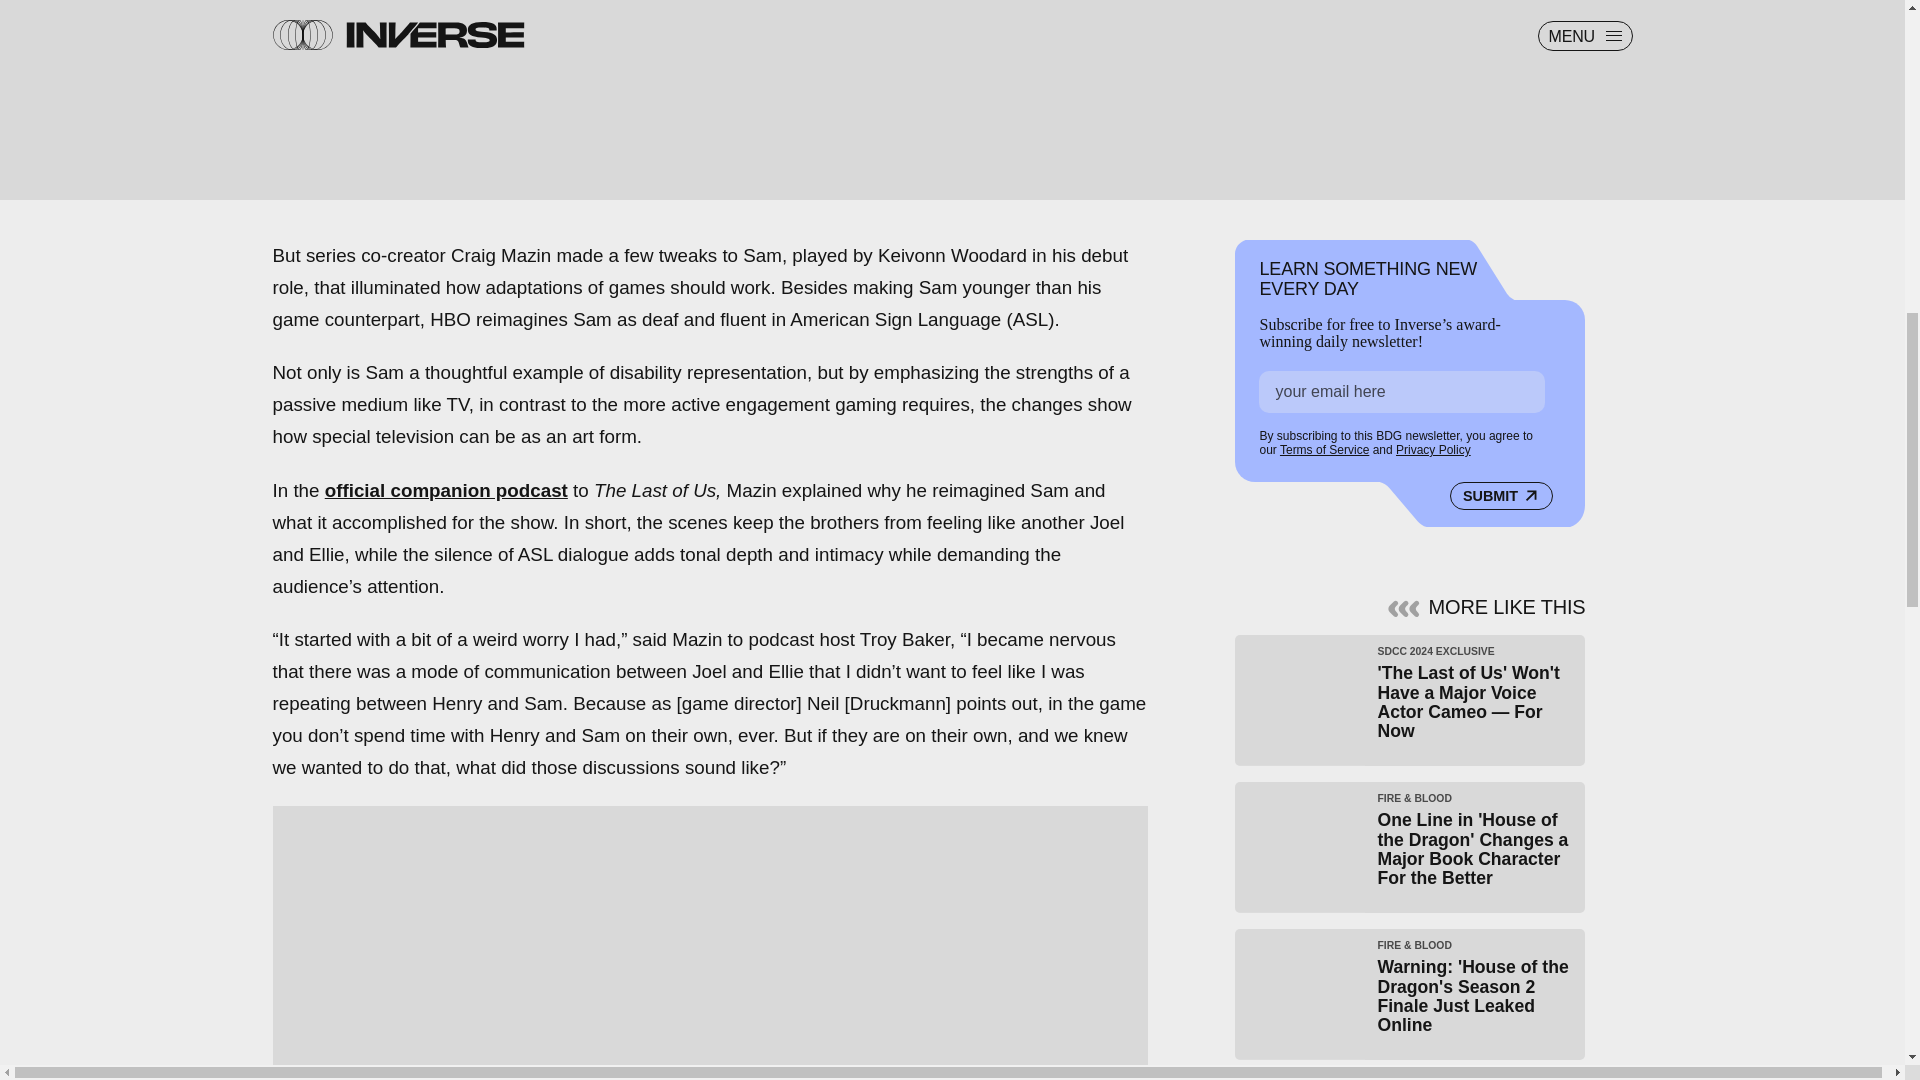 The width and height of the screenshot is (1920, 1080). I want to click on official companion podcast, so click(446, 490).